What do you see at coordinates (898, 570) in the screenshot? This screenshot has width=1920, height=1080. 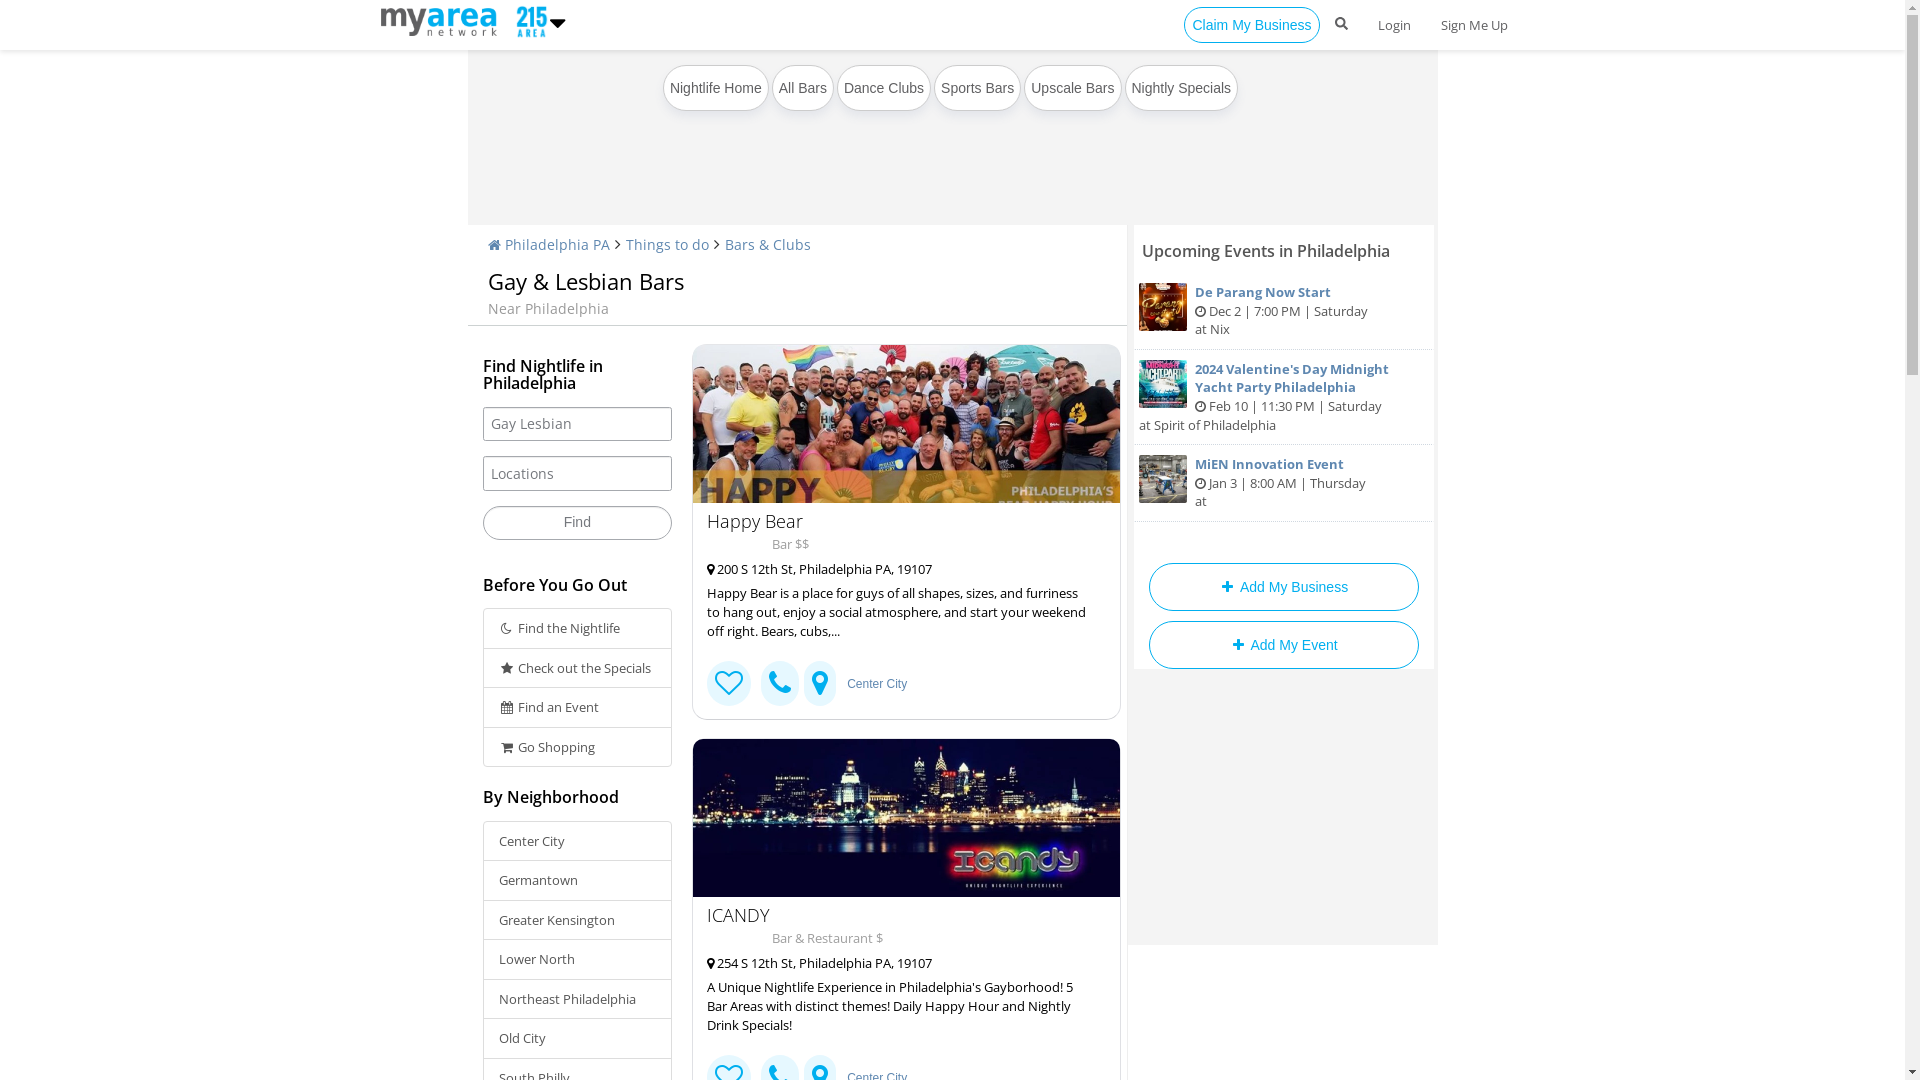 I see `200 S 12th St, Philadelphia PA, 19107` at bounding box center [898, 570].